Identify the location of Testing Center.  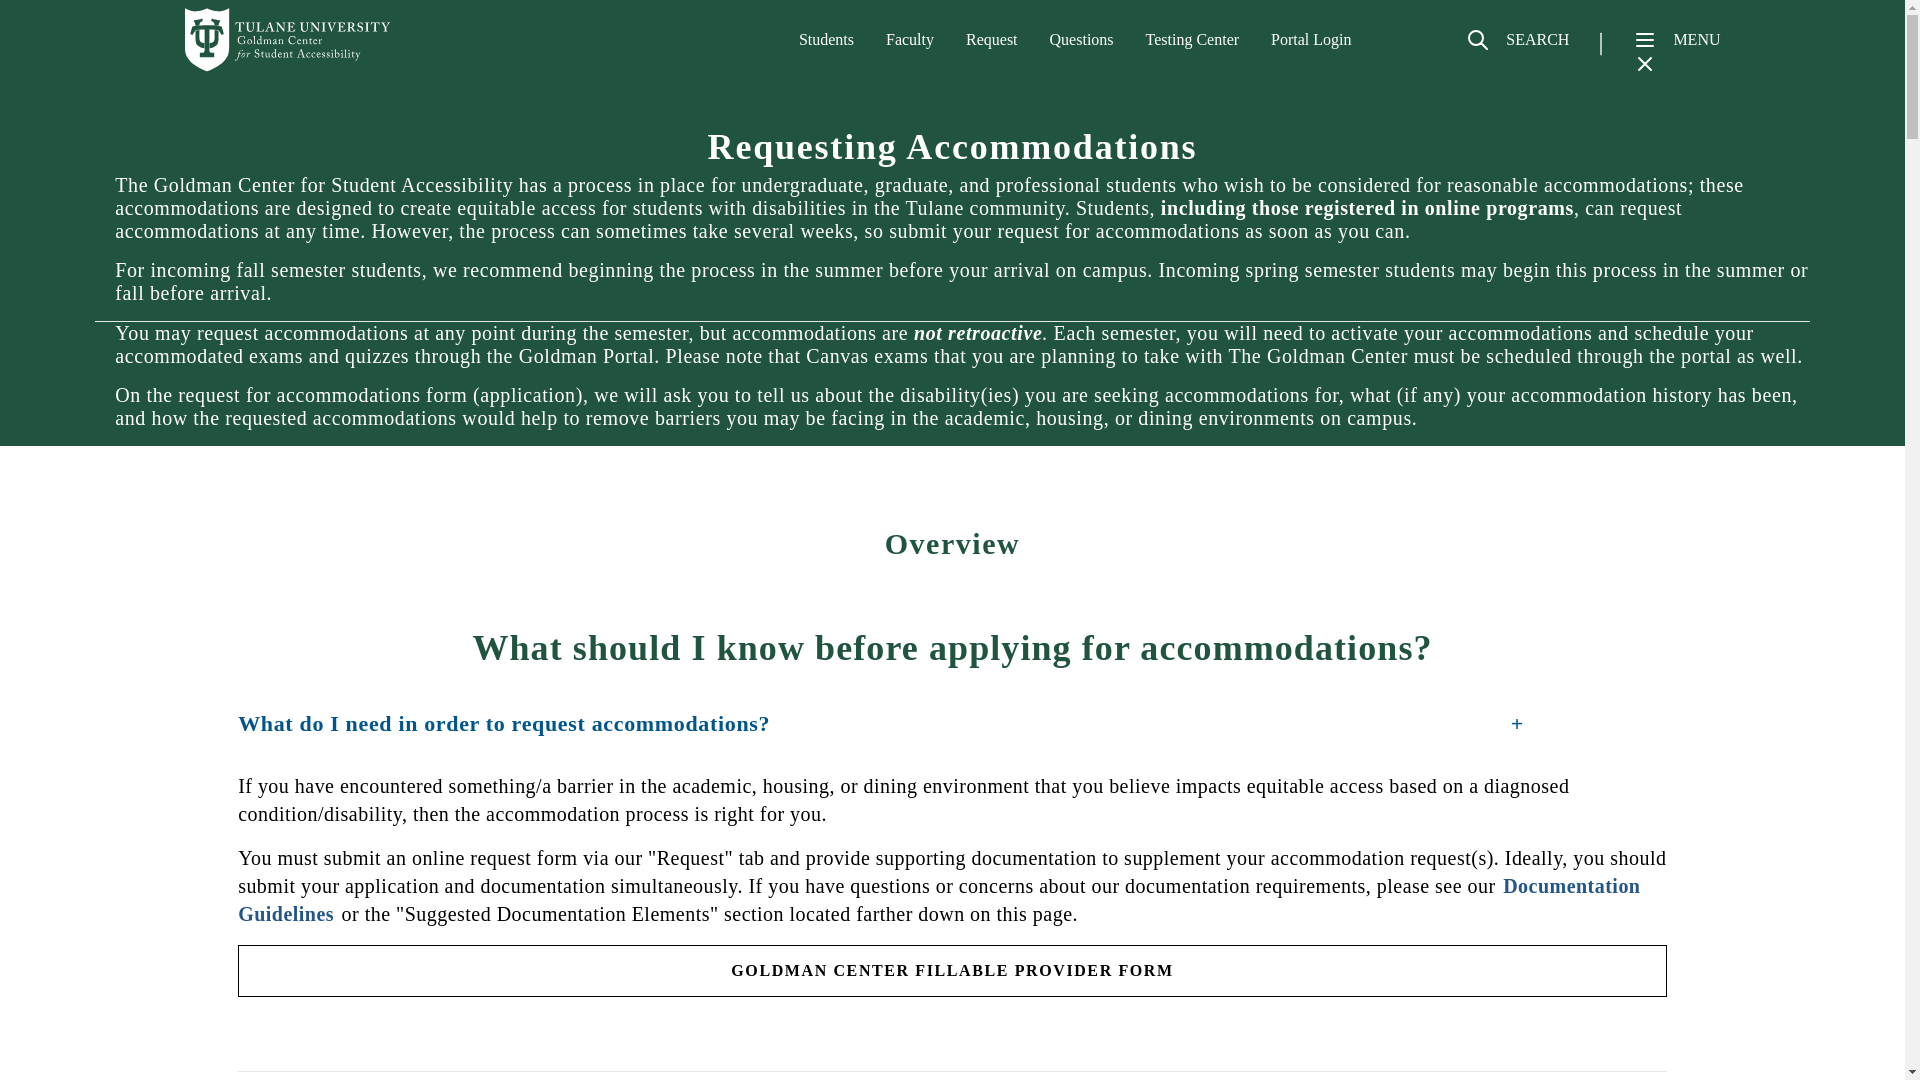
(1193, 39).